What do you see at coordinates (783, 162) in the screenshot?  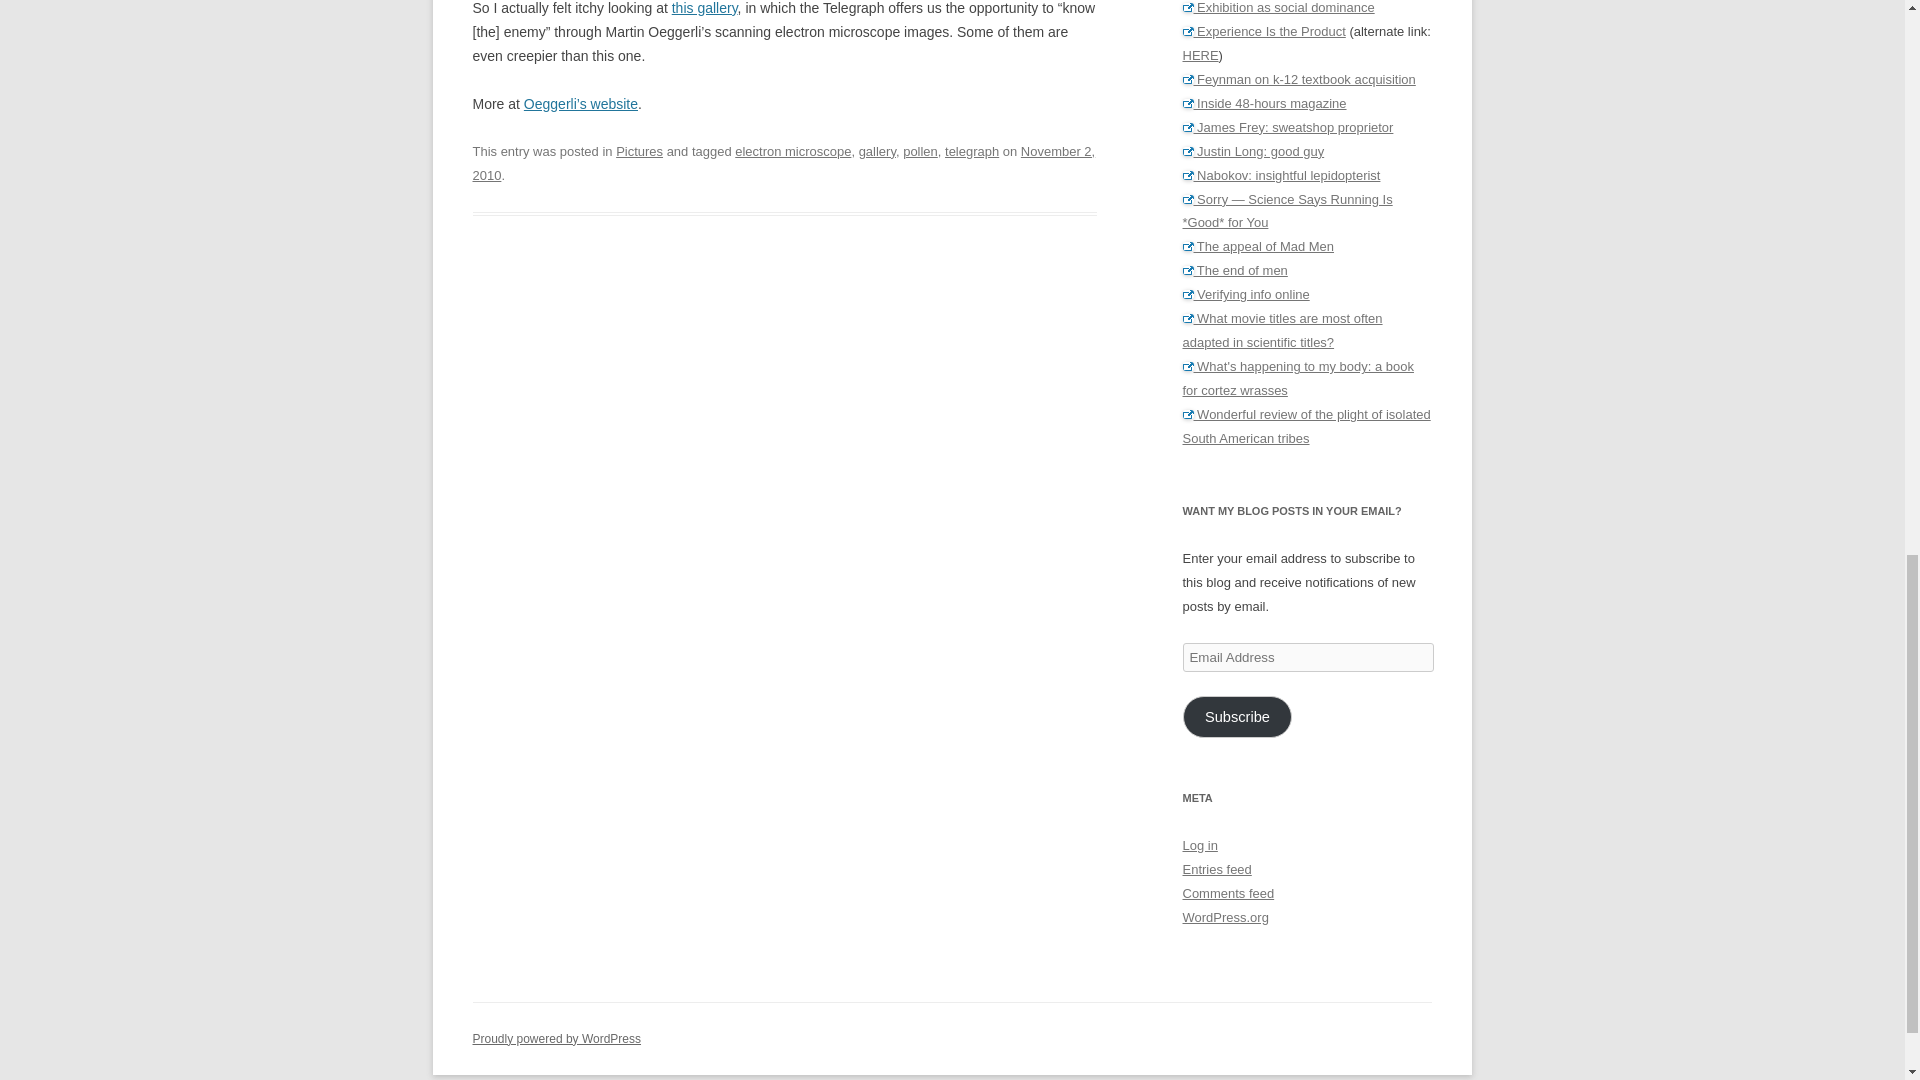 I see `November 2, 2010` at bounding box center [783, 162].